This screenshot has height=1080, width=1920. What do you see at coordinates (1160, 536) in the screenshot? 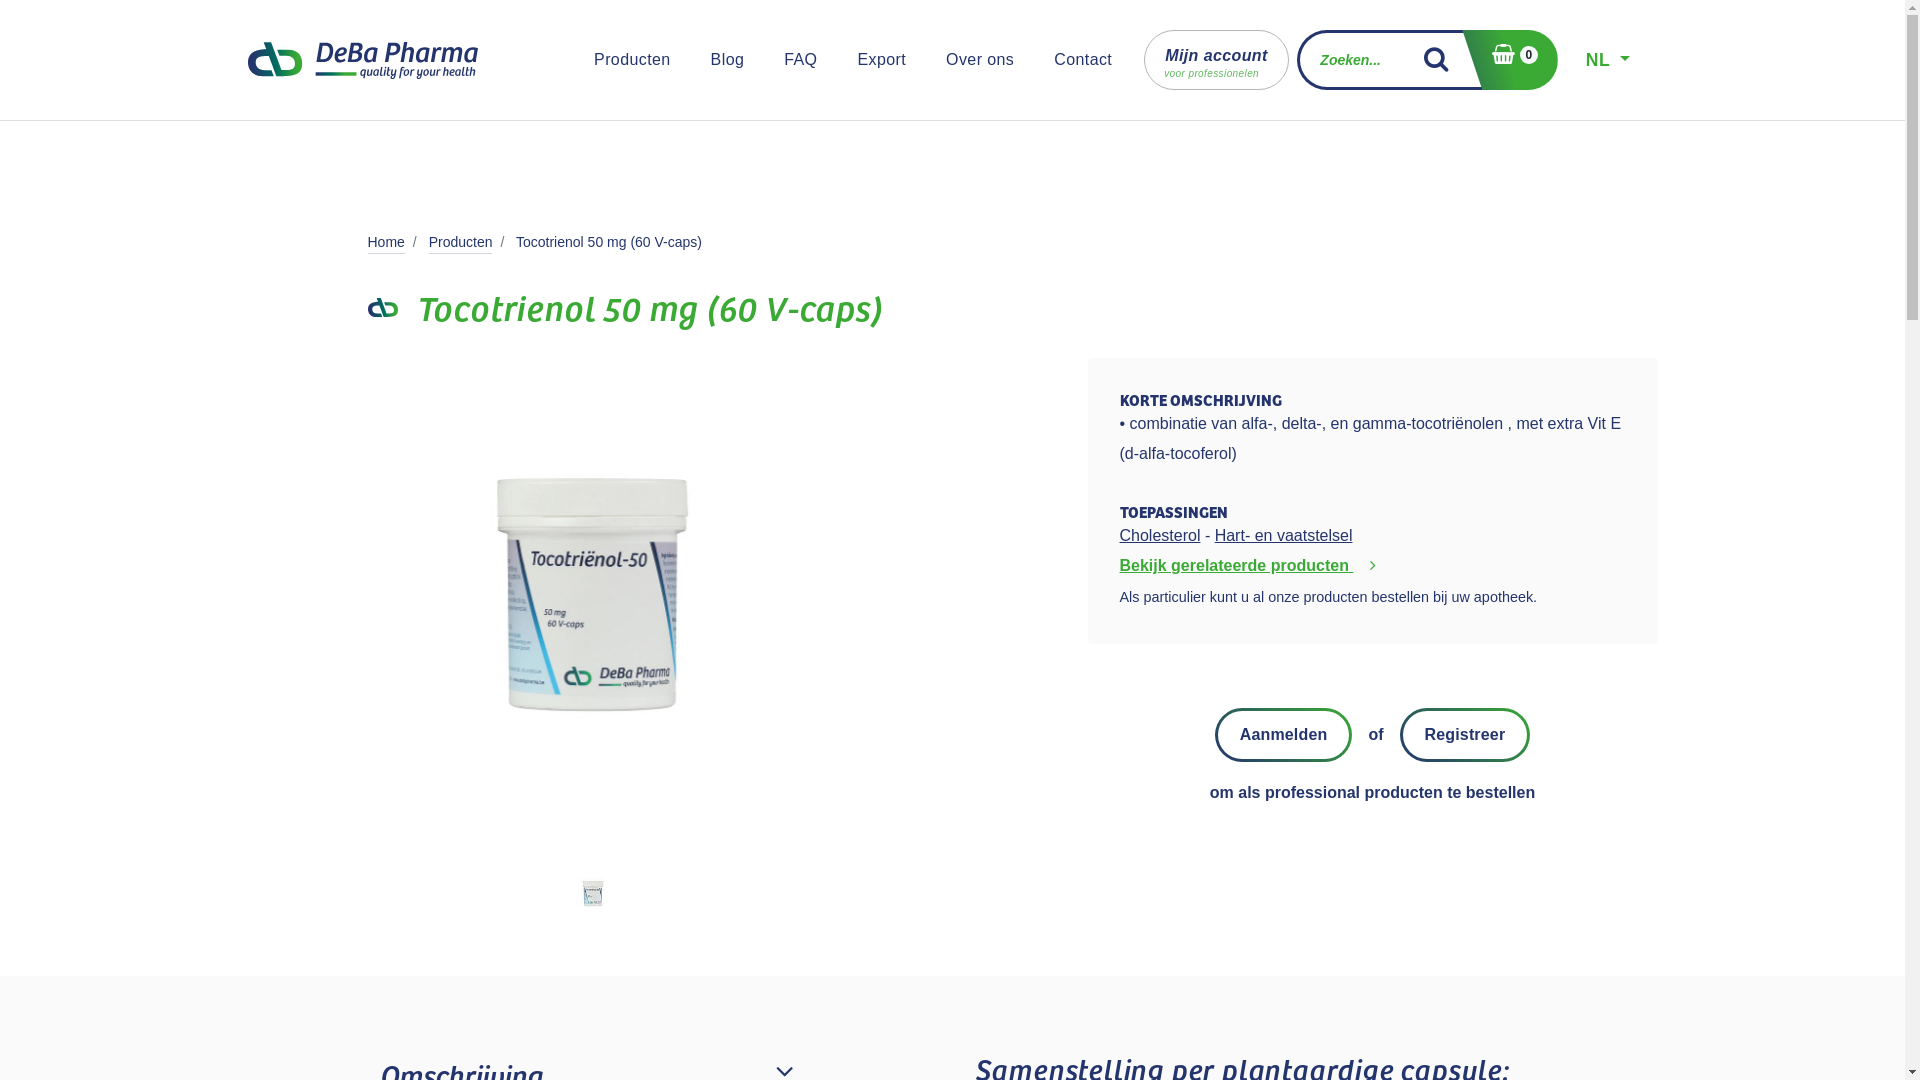
I see `Cholesterol` at bounding box center [1160, 536].